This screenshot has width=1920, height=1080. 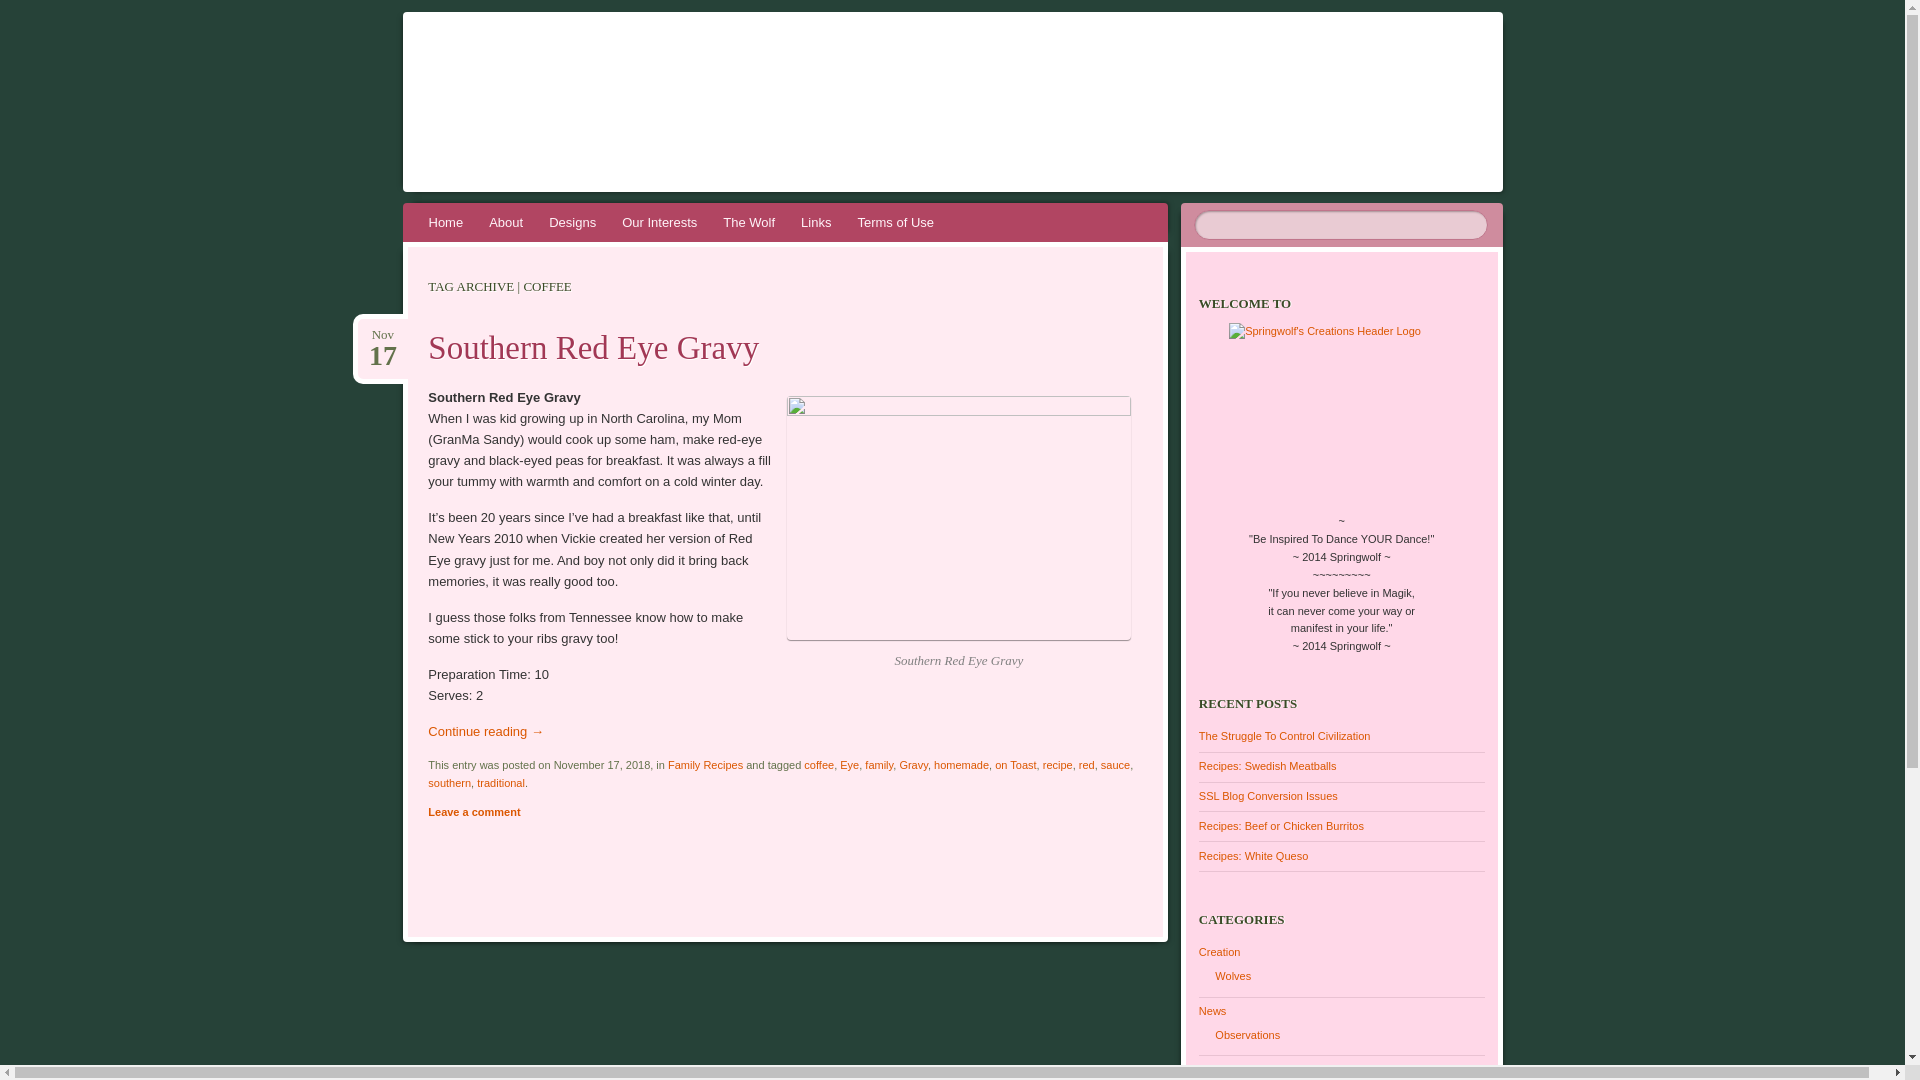 I want to click on southern, so click(x=449, y=782).